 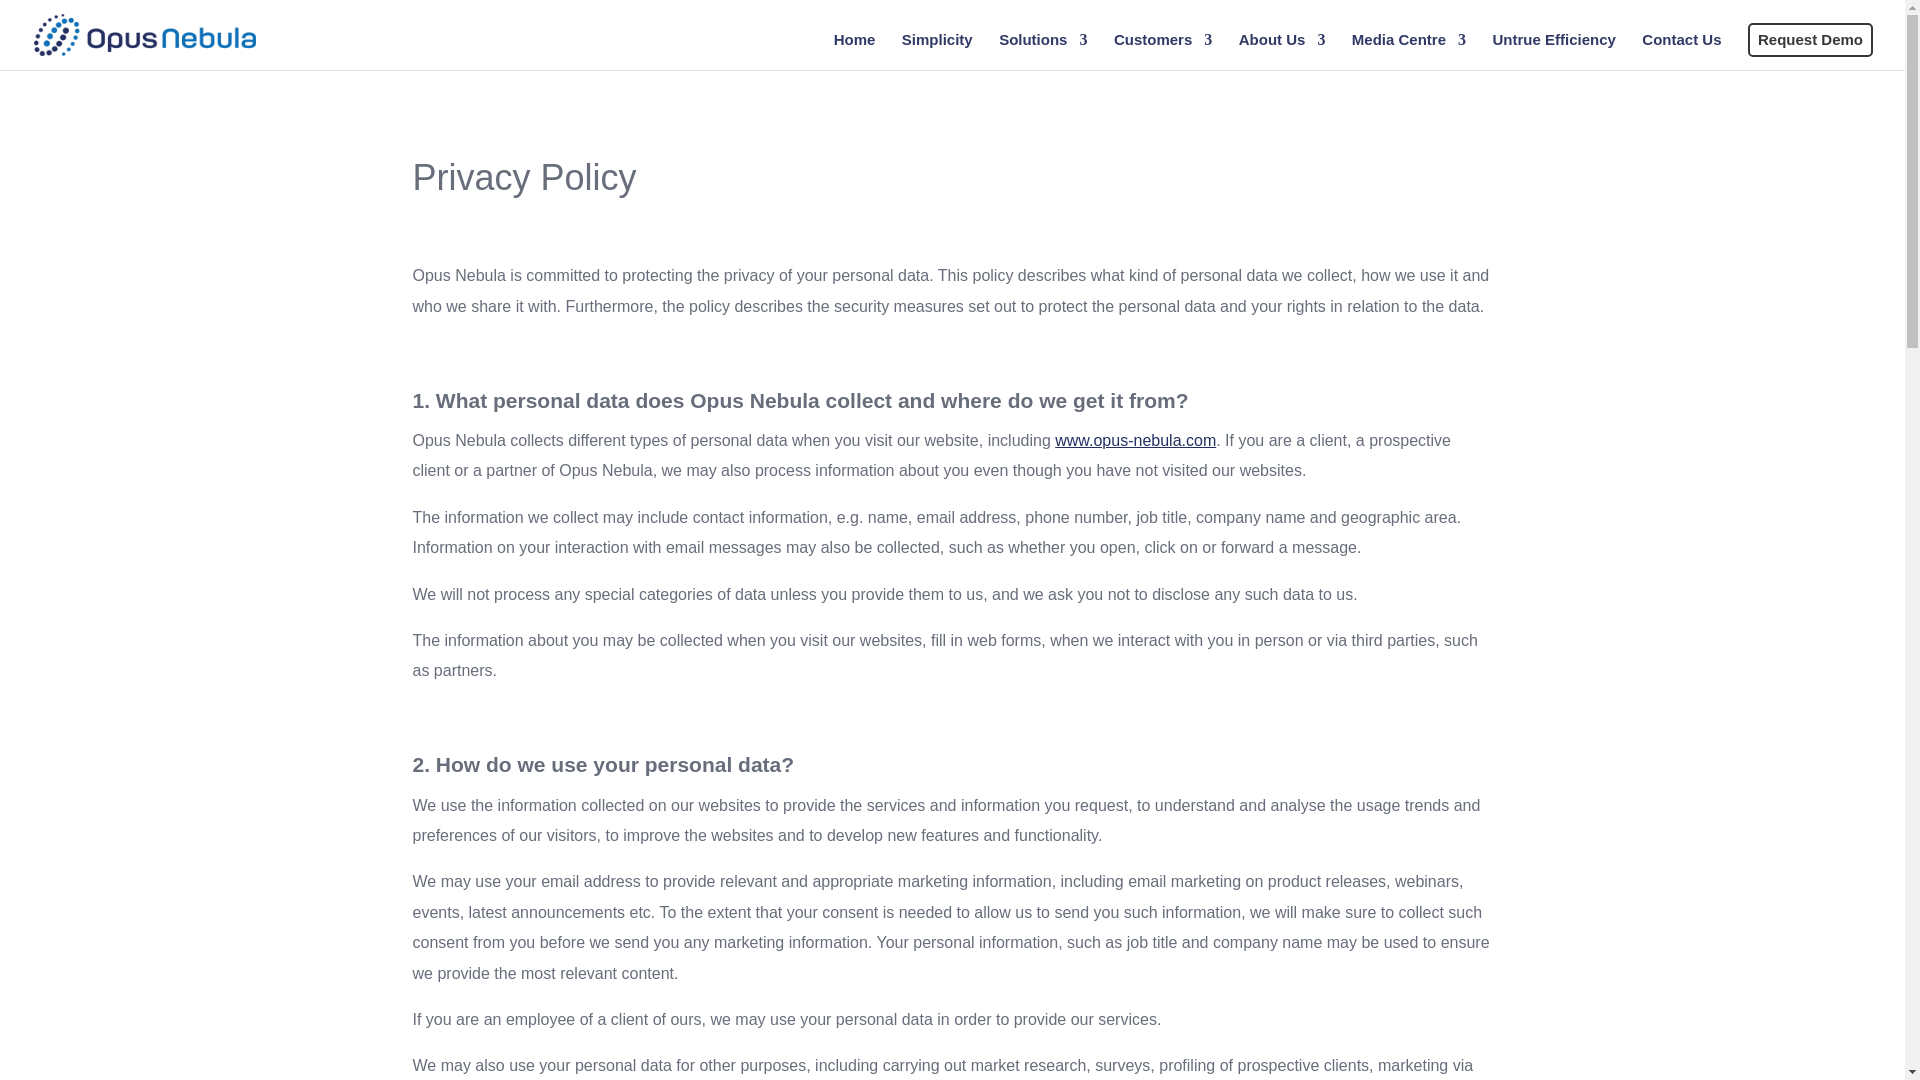 I want to click on Request Demo, so click(x=1810, y=40).